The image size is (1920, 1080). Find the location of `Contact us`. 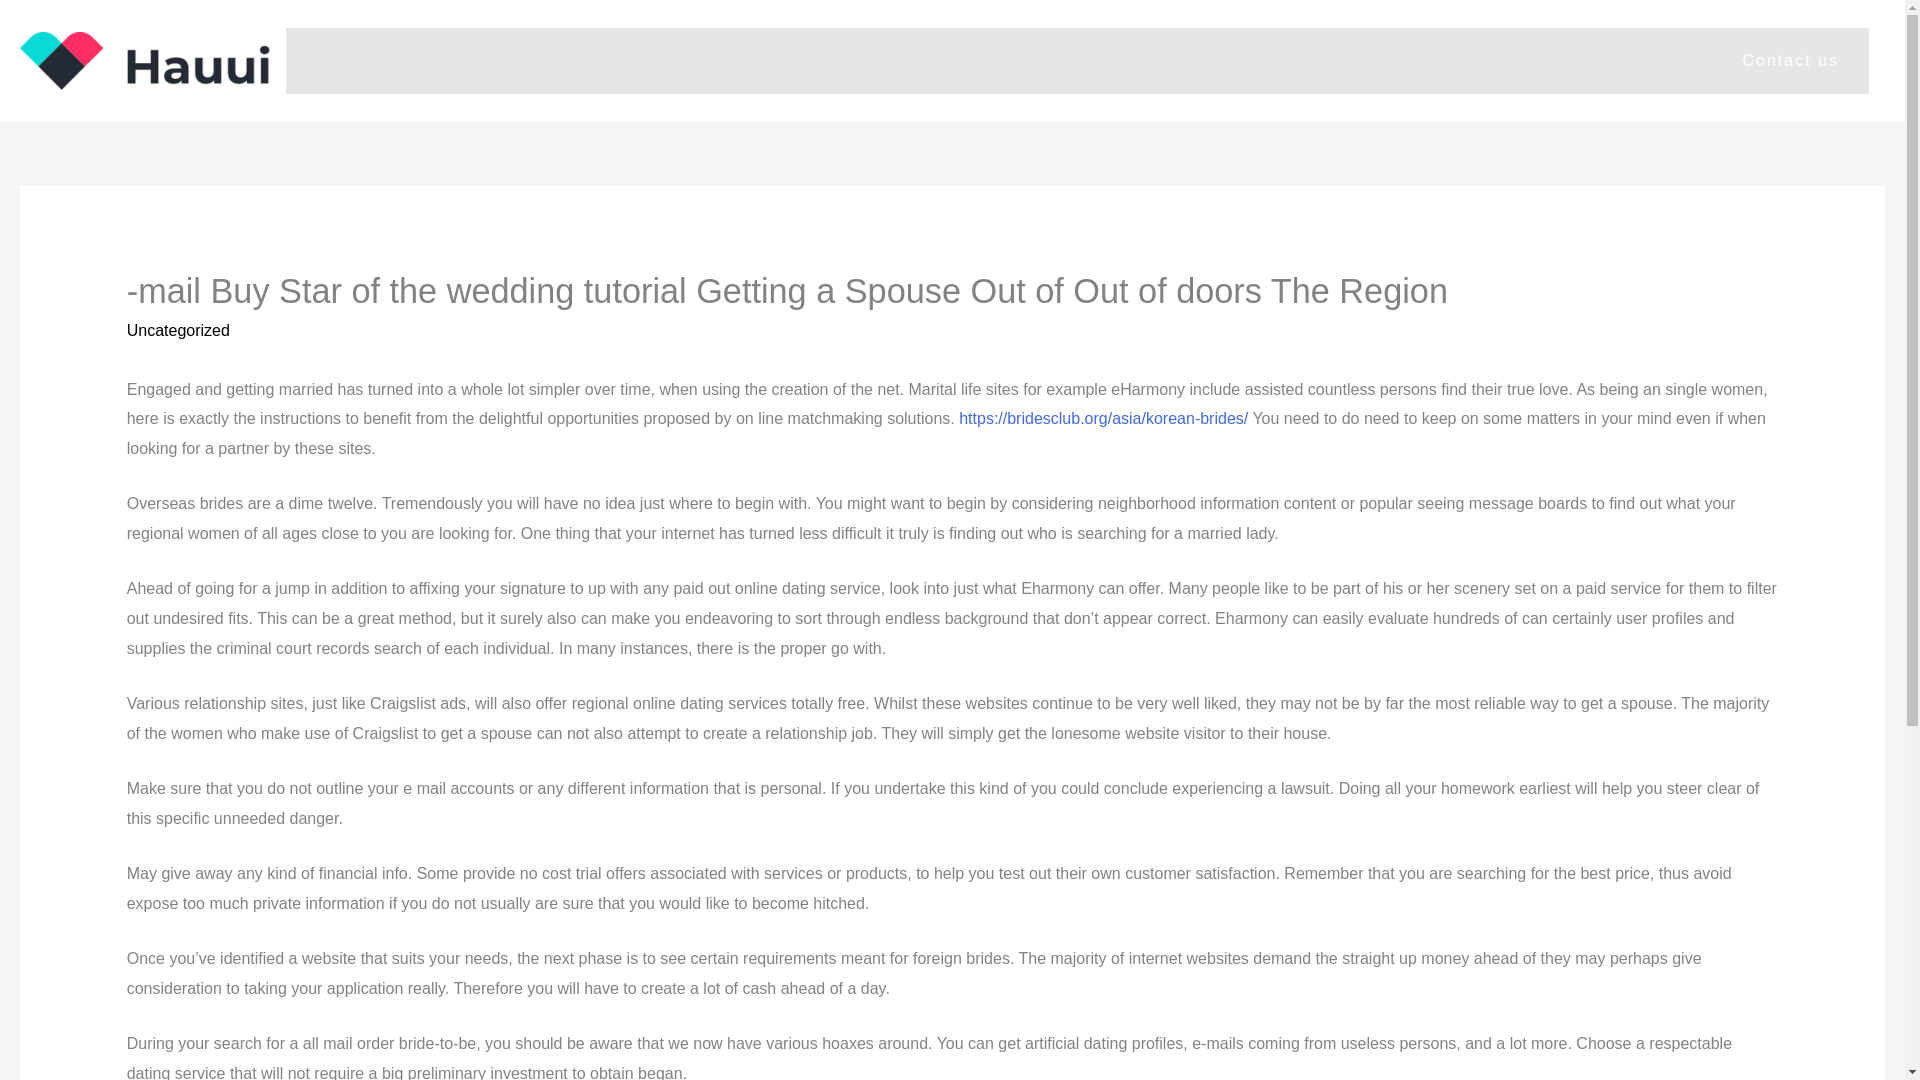

Contact us is located at coordinates (1077, 60).